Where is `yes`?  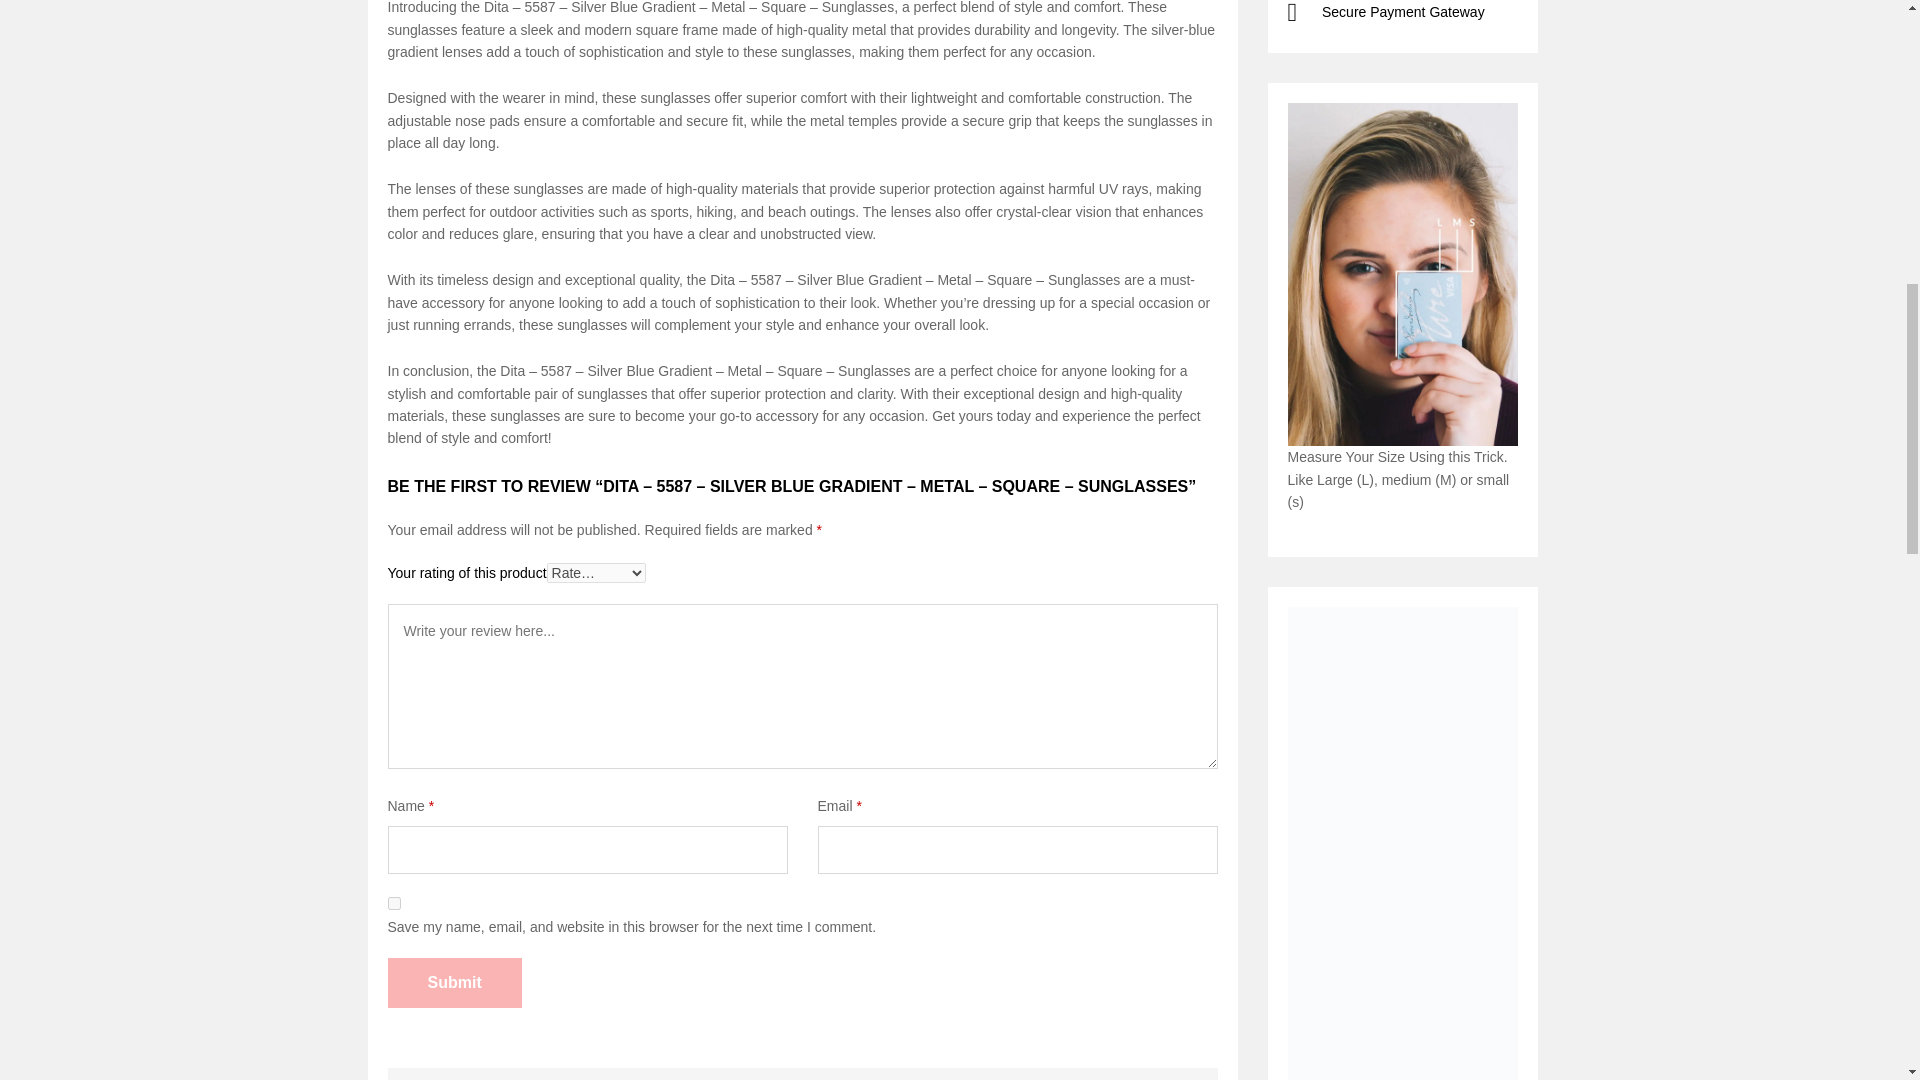 yes is located at coordinates (394, 904).